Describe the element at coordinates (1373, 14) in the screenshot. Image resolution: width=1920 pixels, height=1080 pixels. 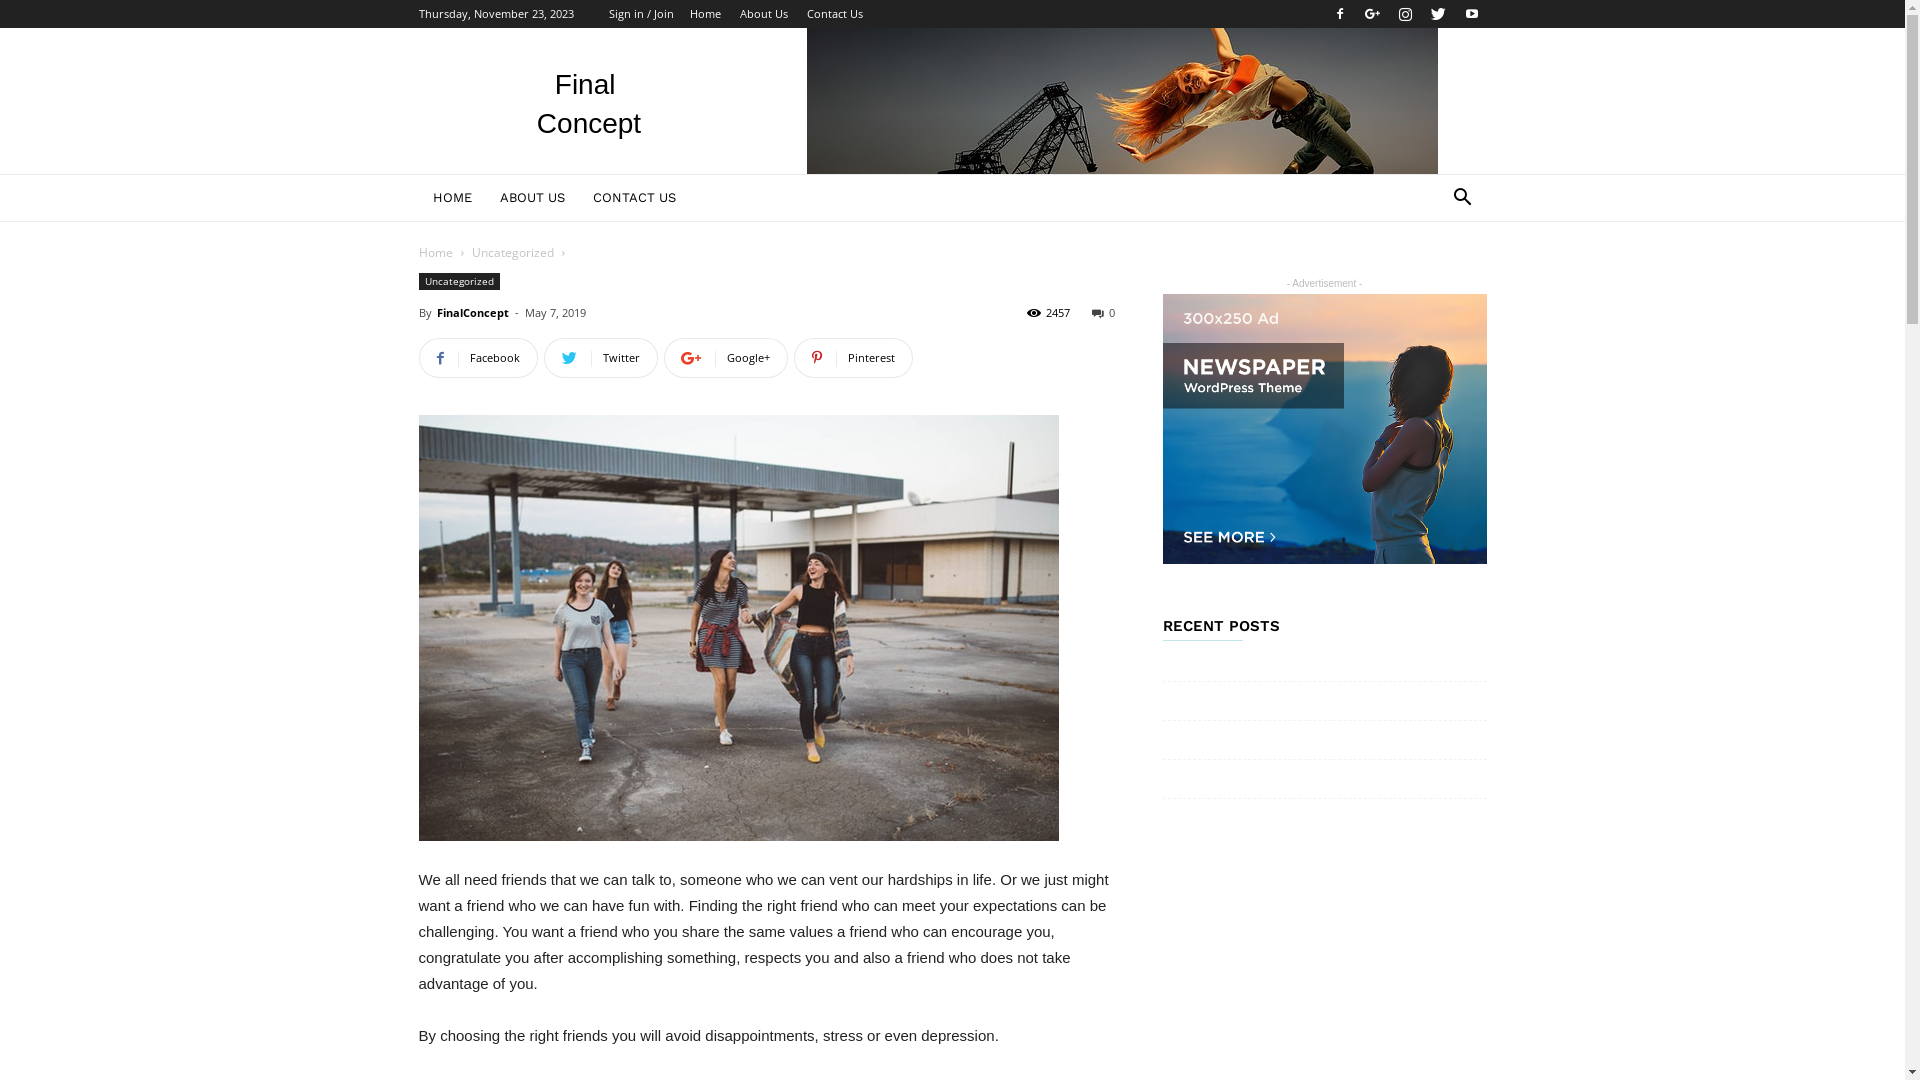
I see `Google+` at that location.